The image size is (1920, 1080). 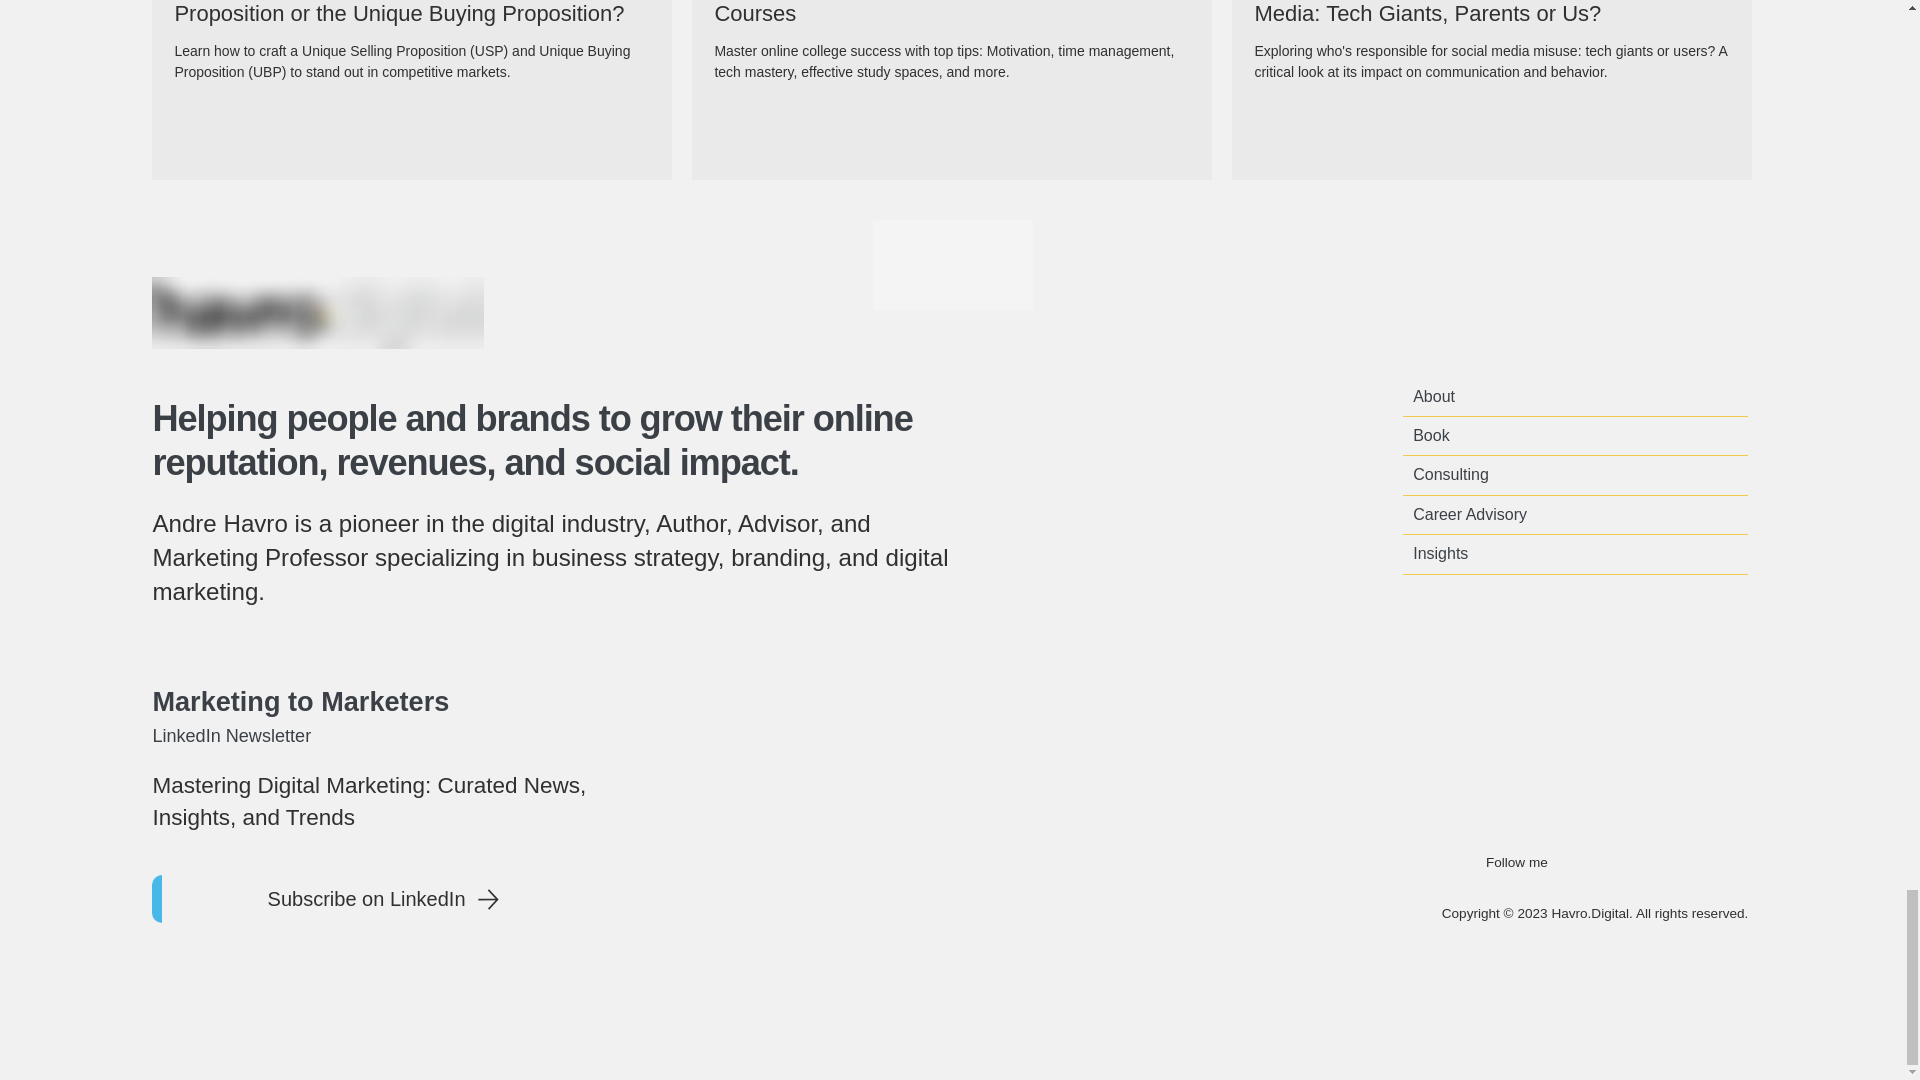 What do you see at coordinates (378, 898) in the screenshot?
I see `Subscribe on LinkedIn` at bounding box center [378, 898].